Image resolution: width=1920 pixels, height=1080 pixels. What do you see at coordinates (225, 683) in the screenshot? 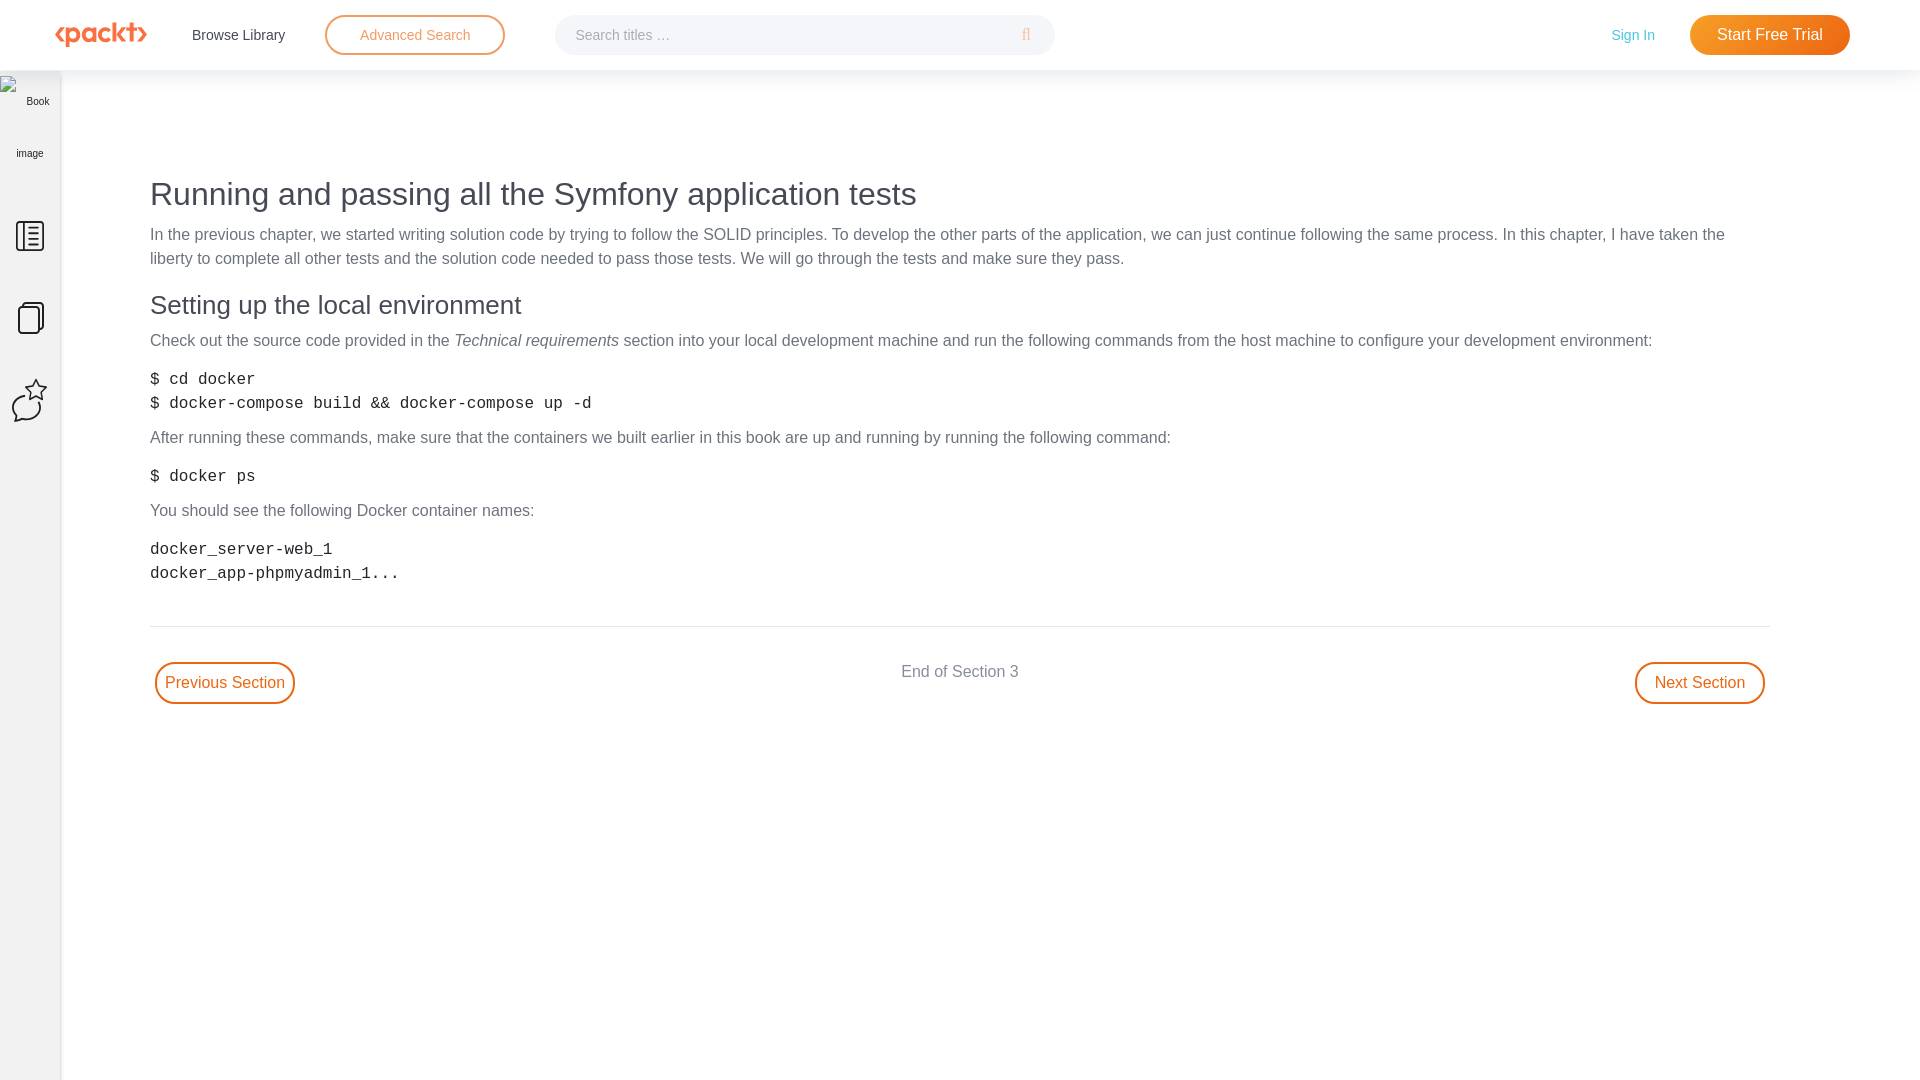
I see `Go to Previous section` at bounding box center [225, 683].